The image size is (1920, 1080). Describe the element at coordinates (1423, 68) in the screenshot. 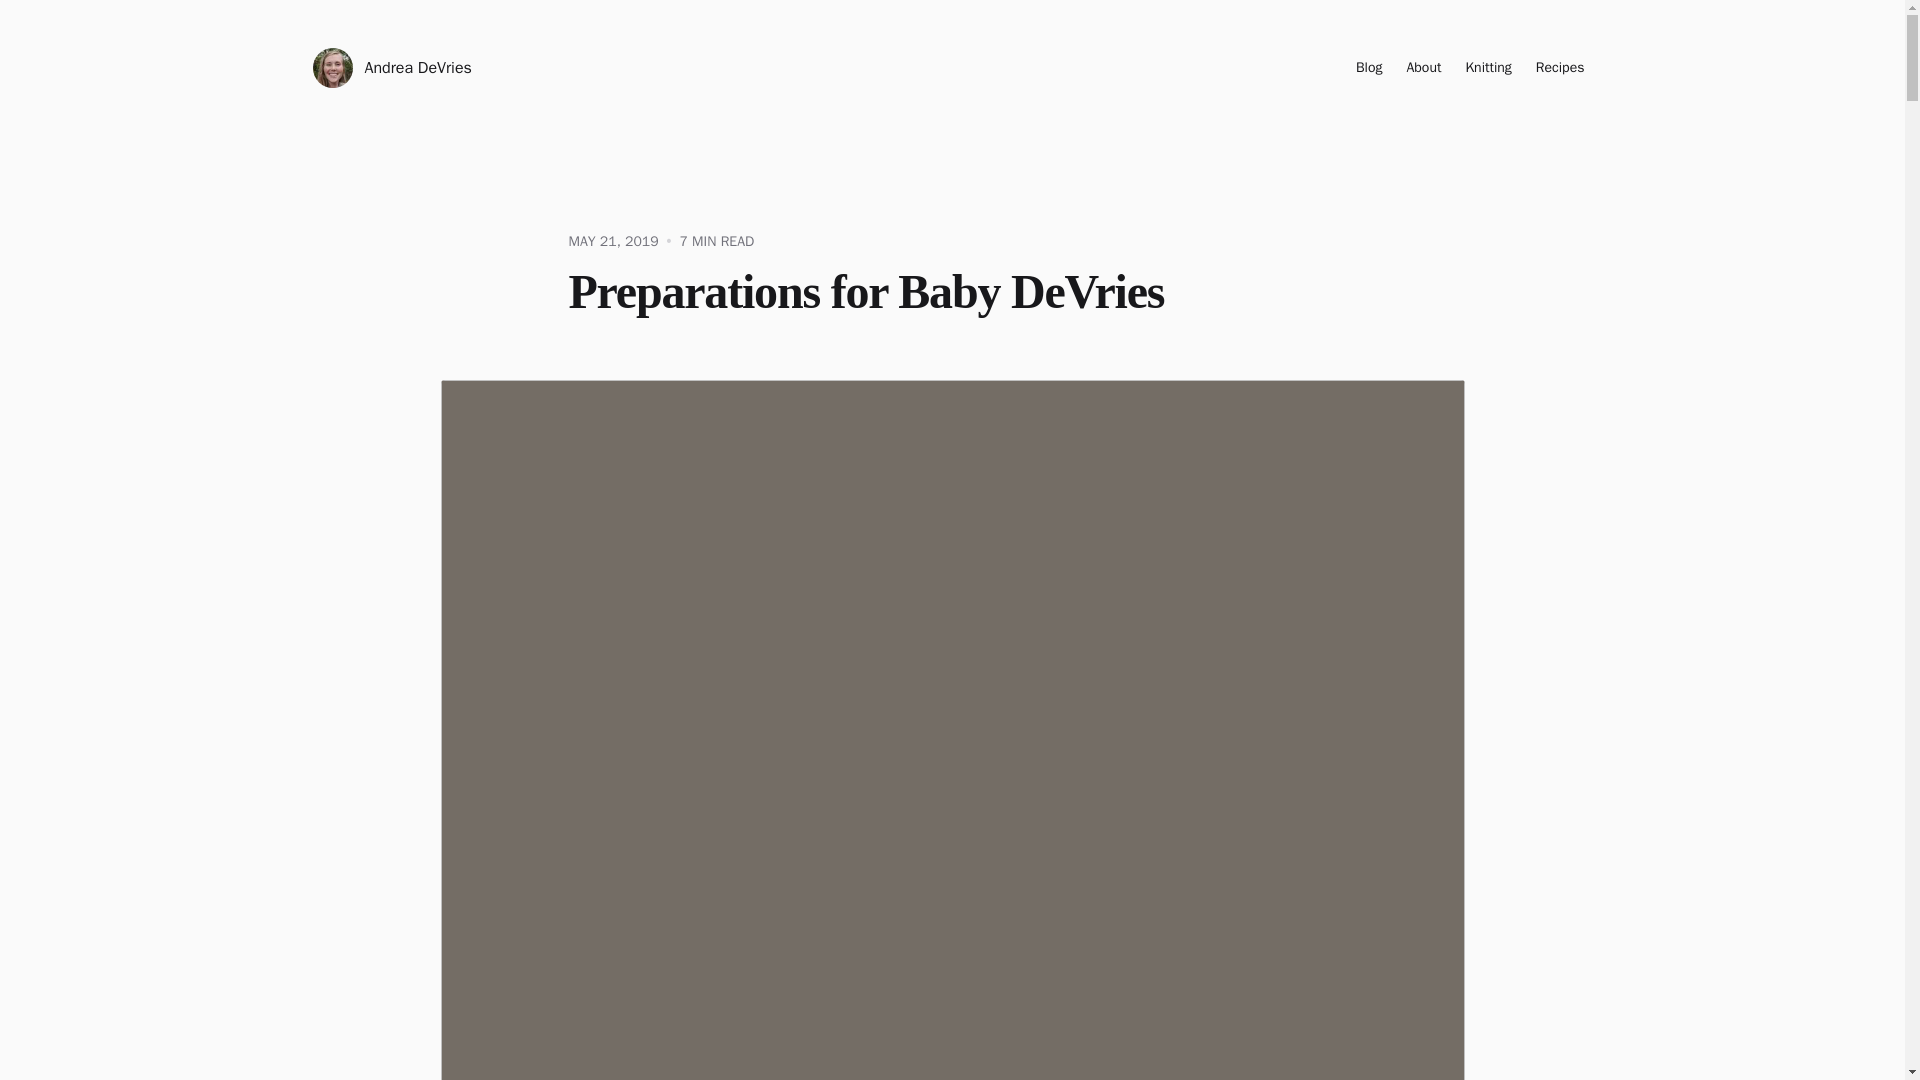

I see `About` at that location.